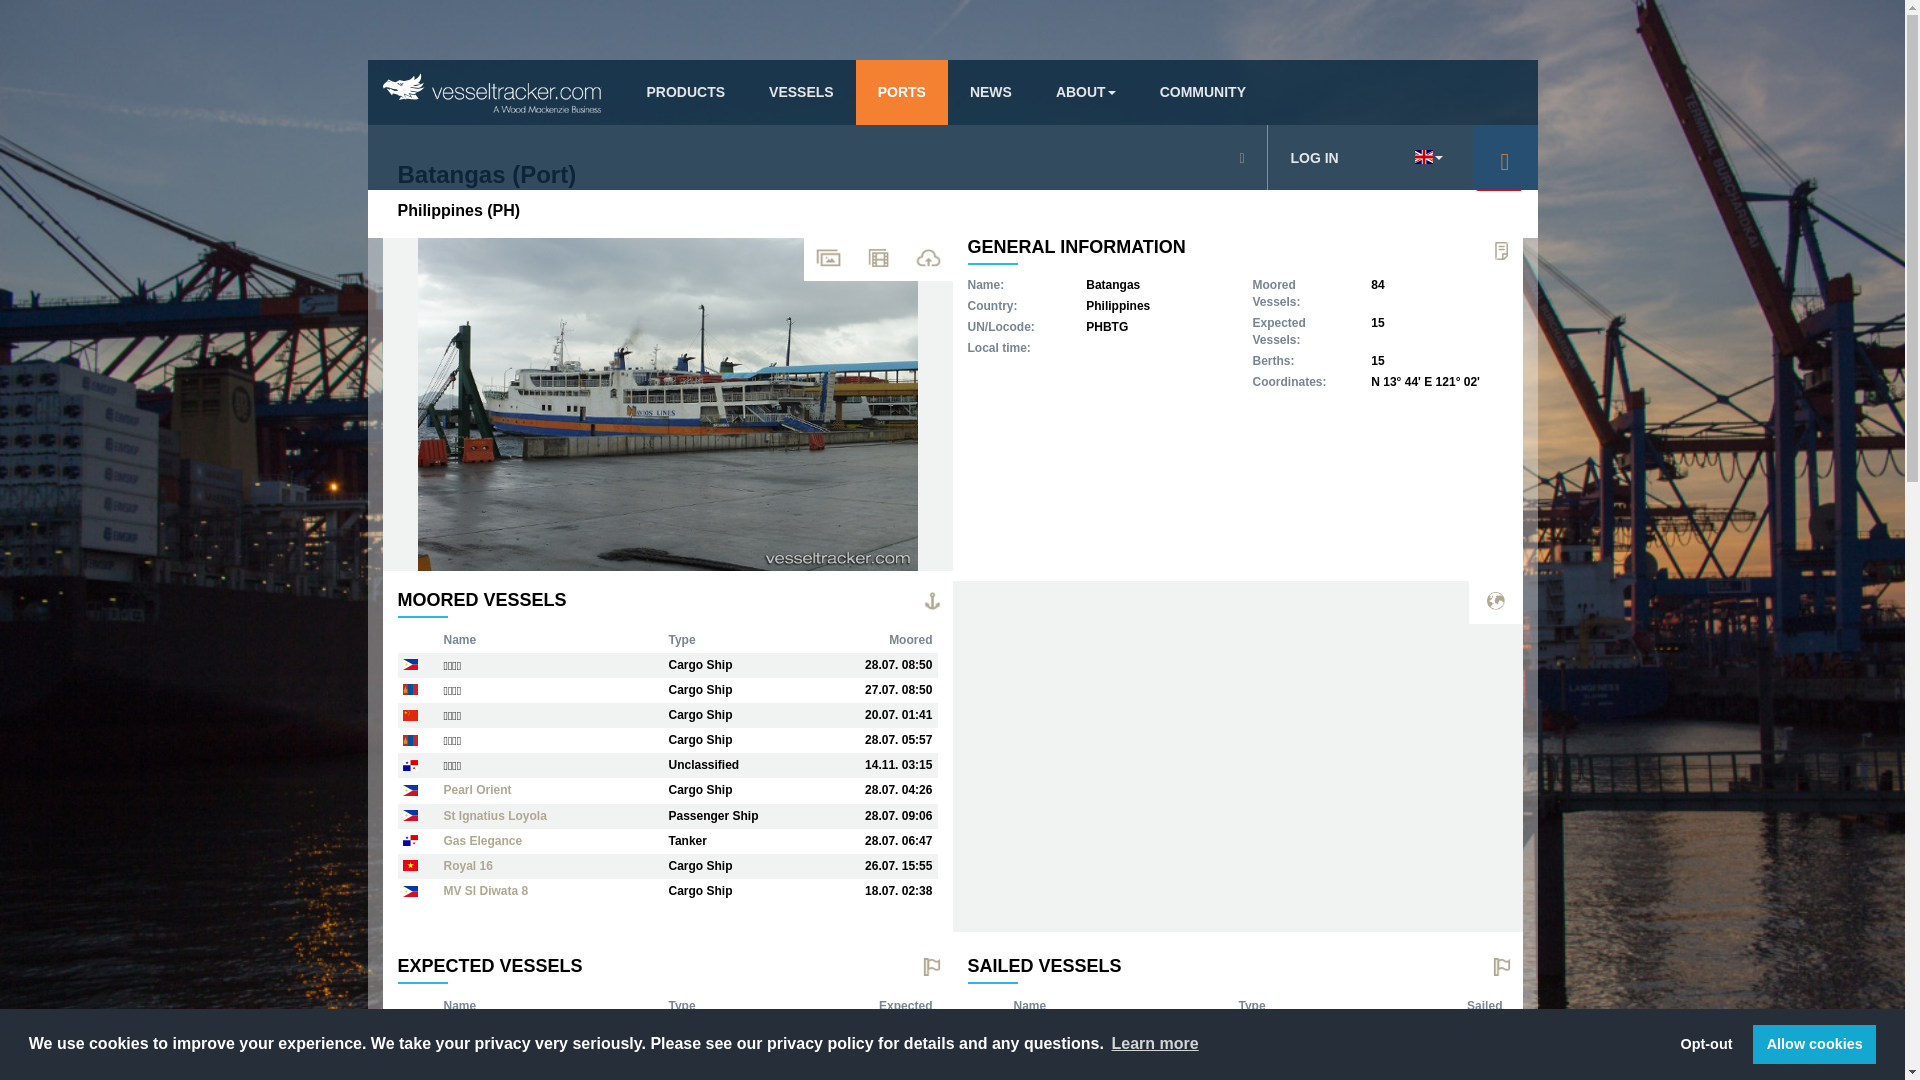  I want to click on MV Sl Diwata 8, so click(486, 890).